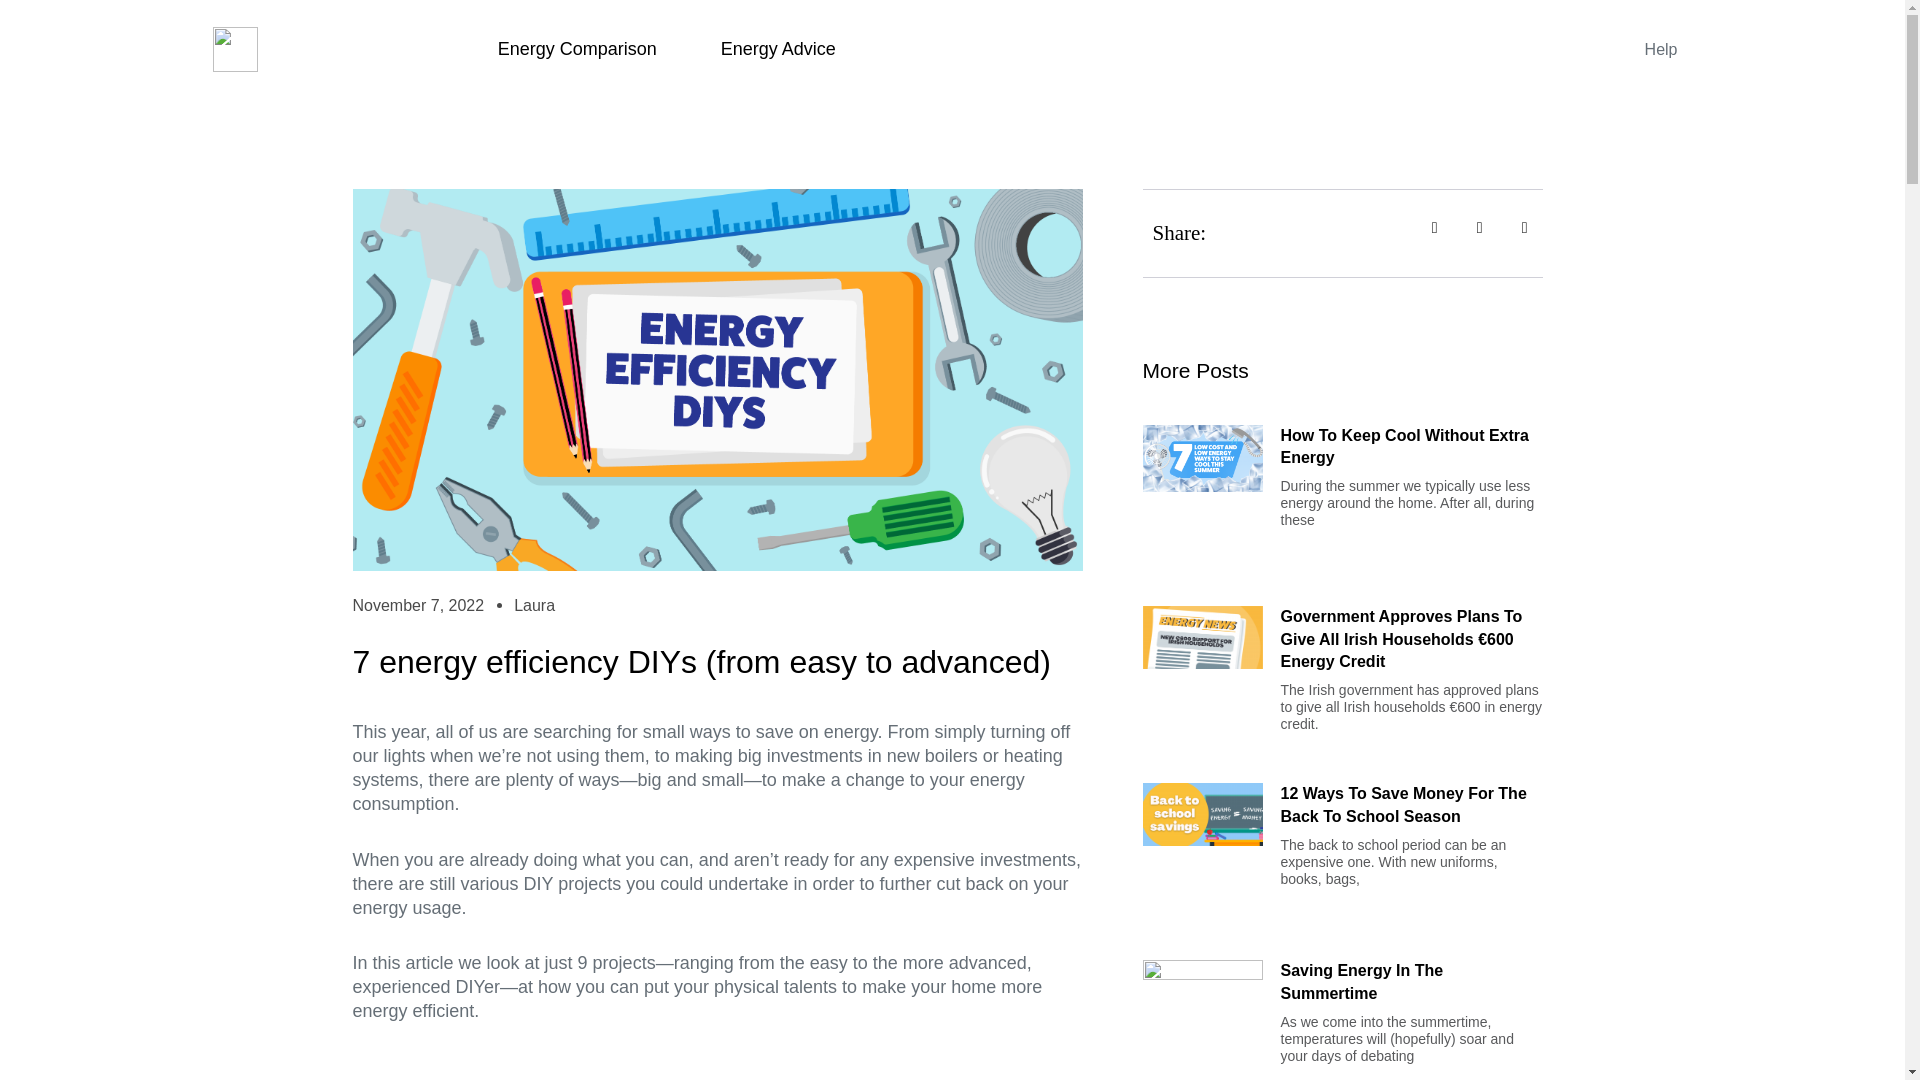  What do you see at coordinates (534, 606) in the screenshot?
I see `Laura` at bounding box center [534, 606].